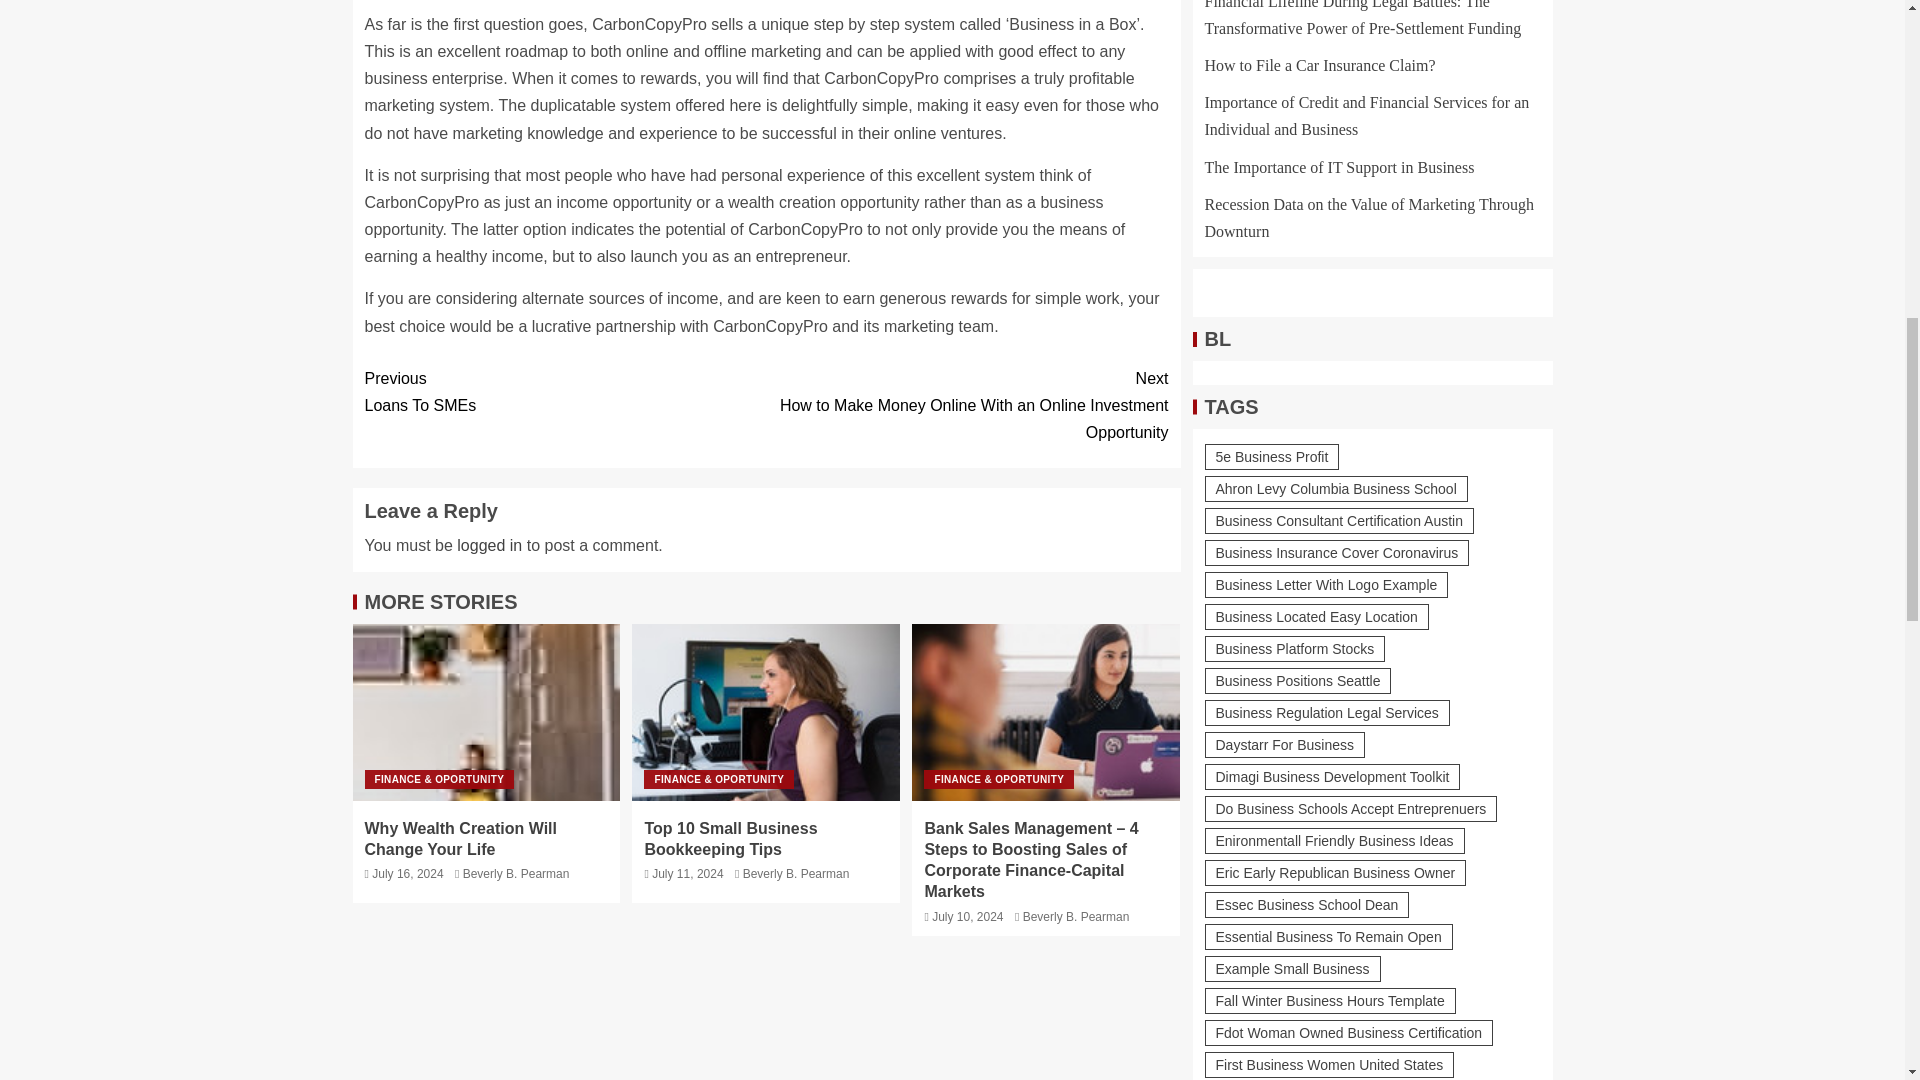 The height and width of the screenshot is (1080, 1920). Describe the element at coordinates (486, 712) in the screenshot. I see `Beverly B. Pearman` at that location.